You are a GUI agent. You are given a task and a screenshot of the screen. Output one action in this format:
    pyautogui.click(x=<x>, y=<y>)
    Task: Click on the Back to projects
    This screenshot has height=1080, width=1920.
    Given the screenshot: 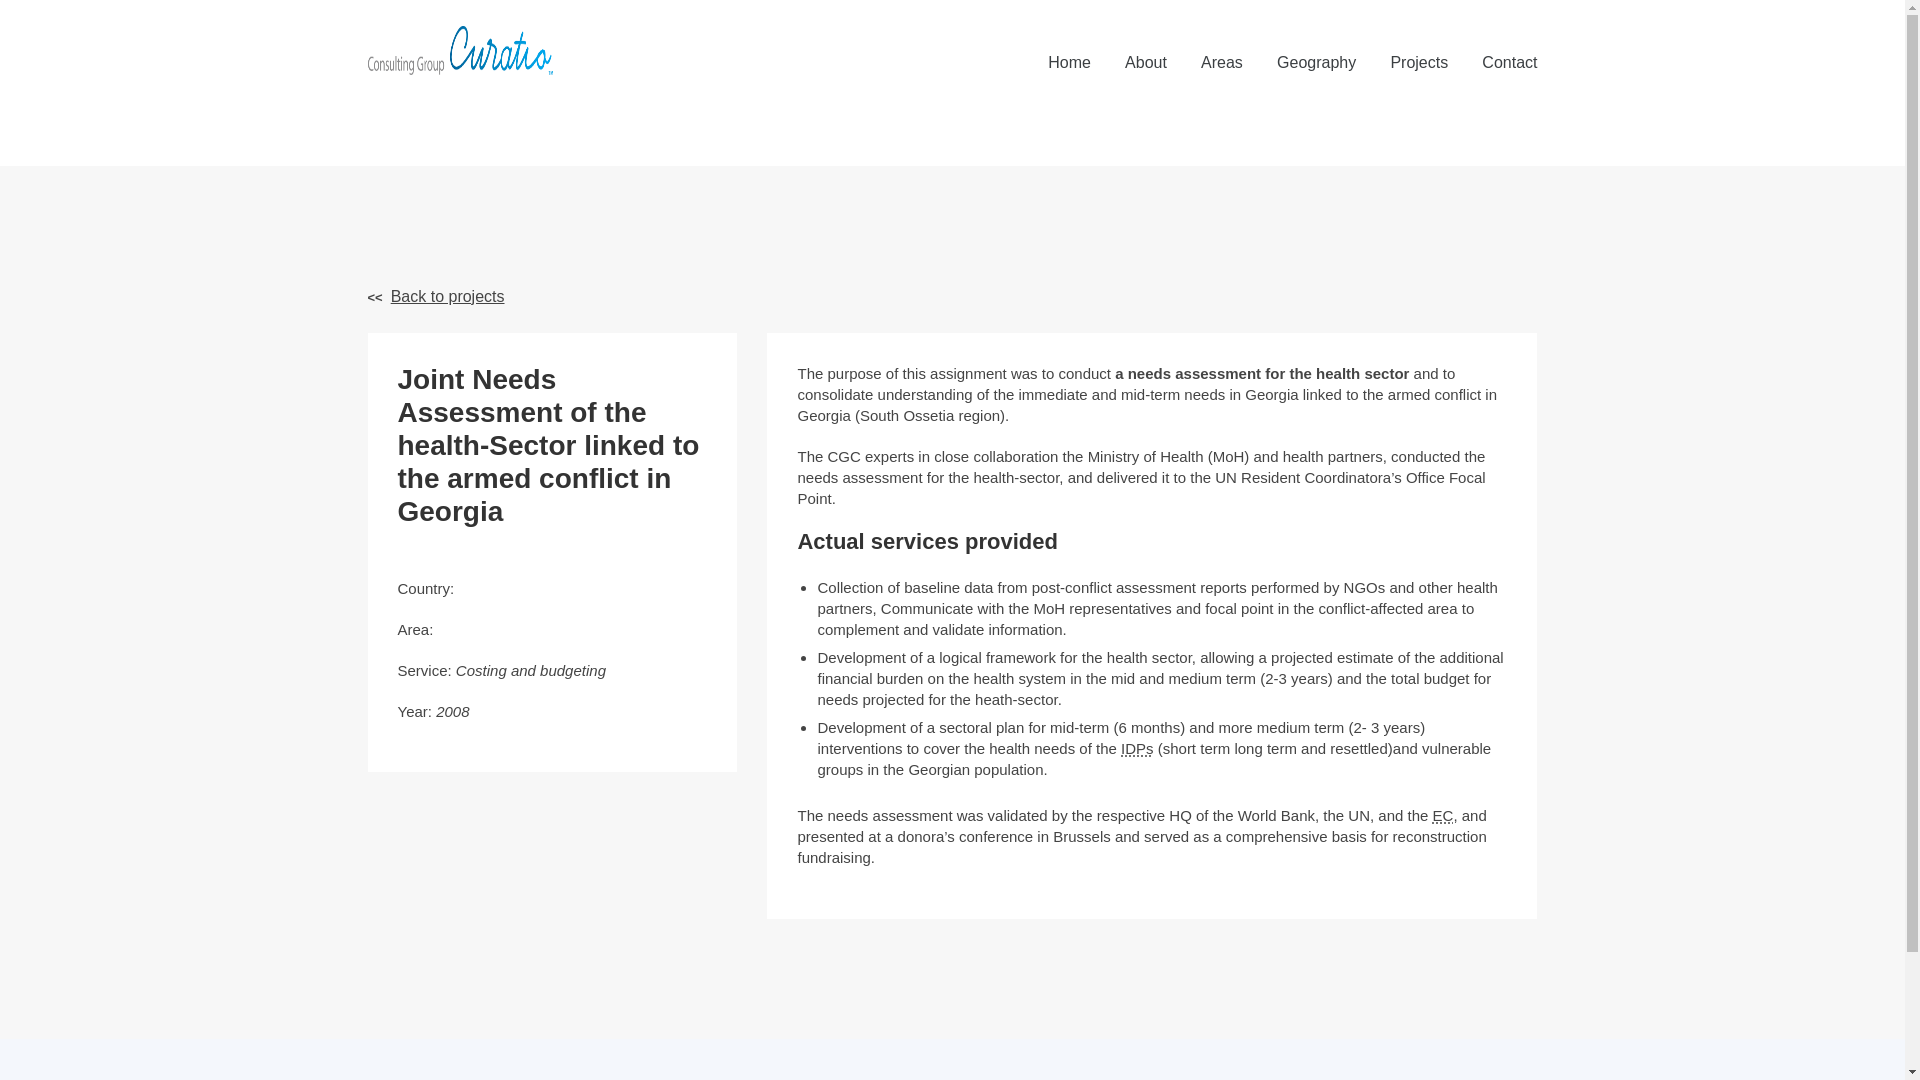 What is the action you would take?
    pyautogui.click(x=436, y=297)
    